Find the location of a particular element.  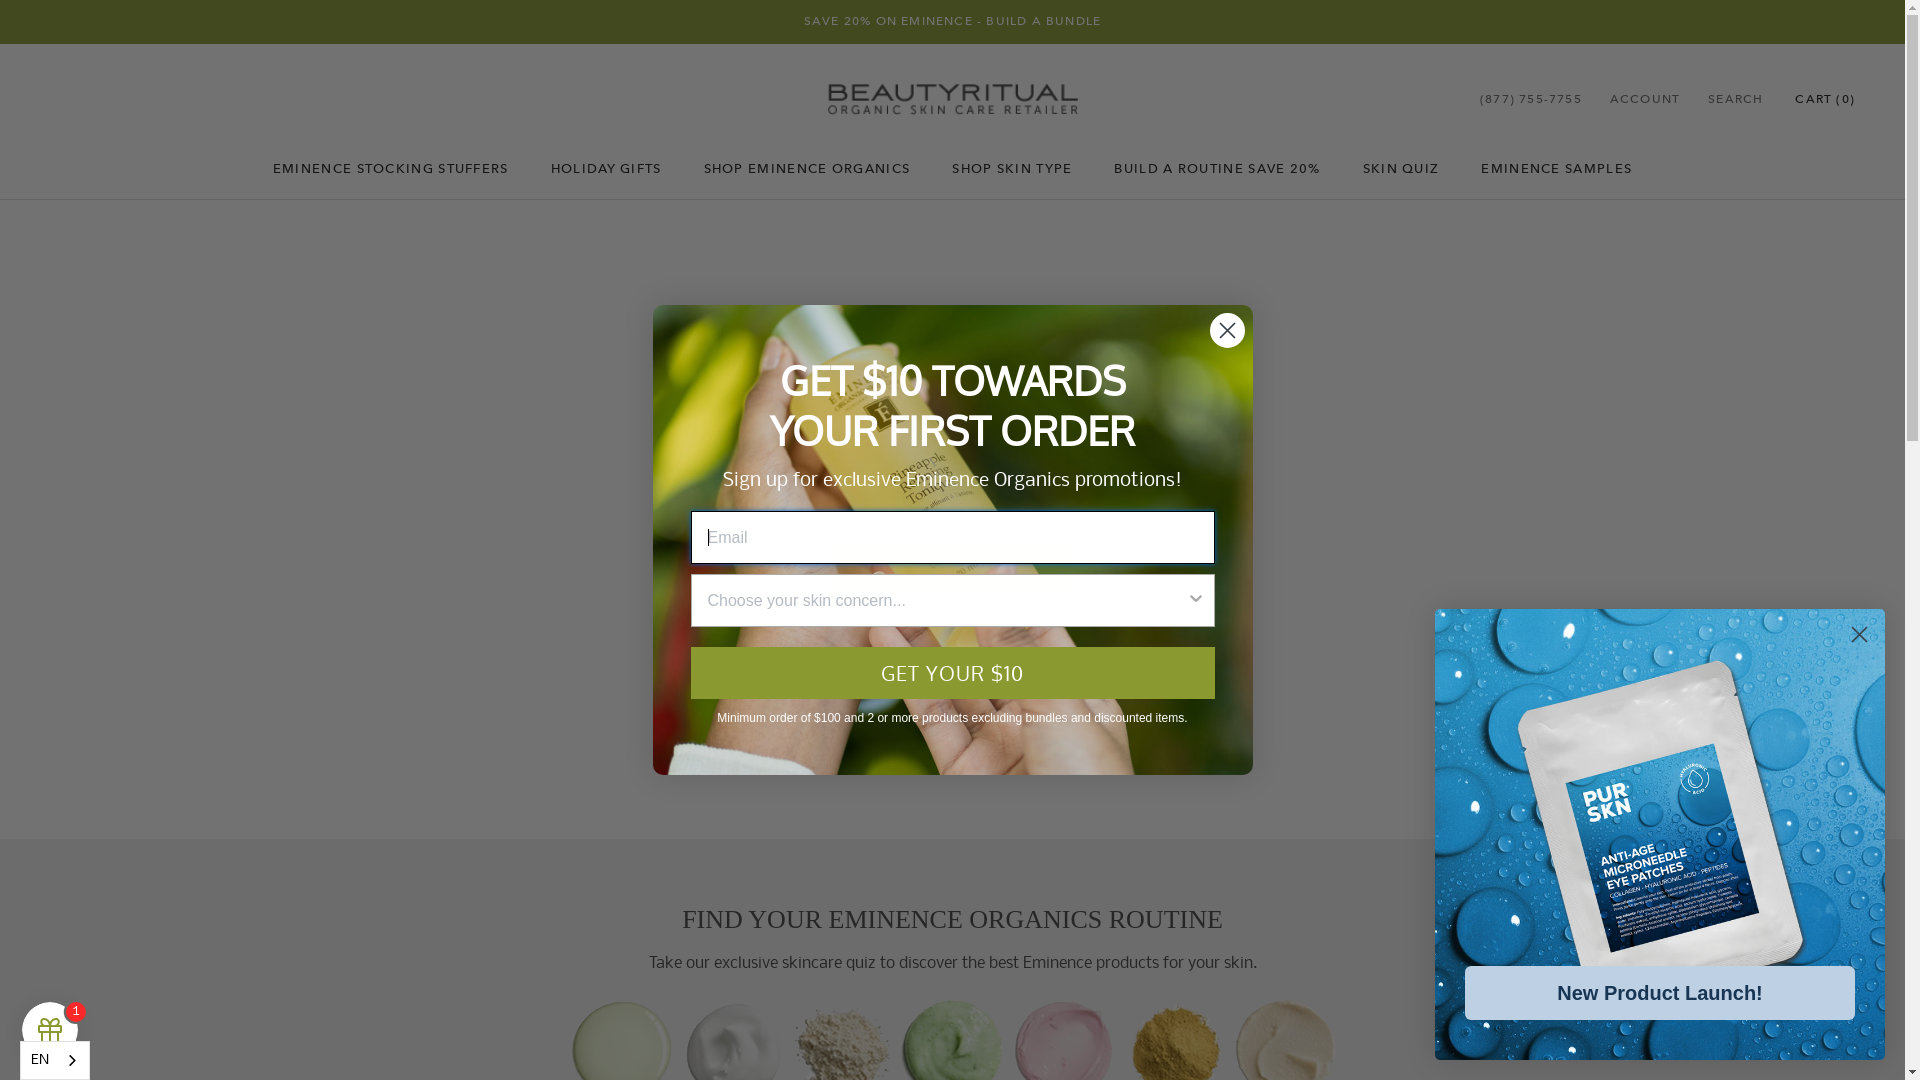

SKIN QUIZ
SKIN QUIZ is located at coordinates (1402, 168).